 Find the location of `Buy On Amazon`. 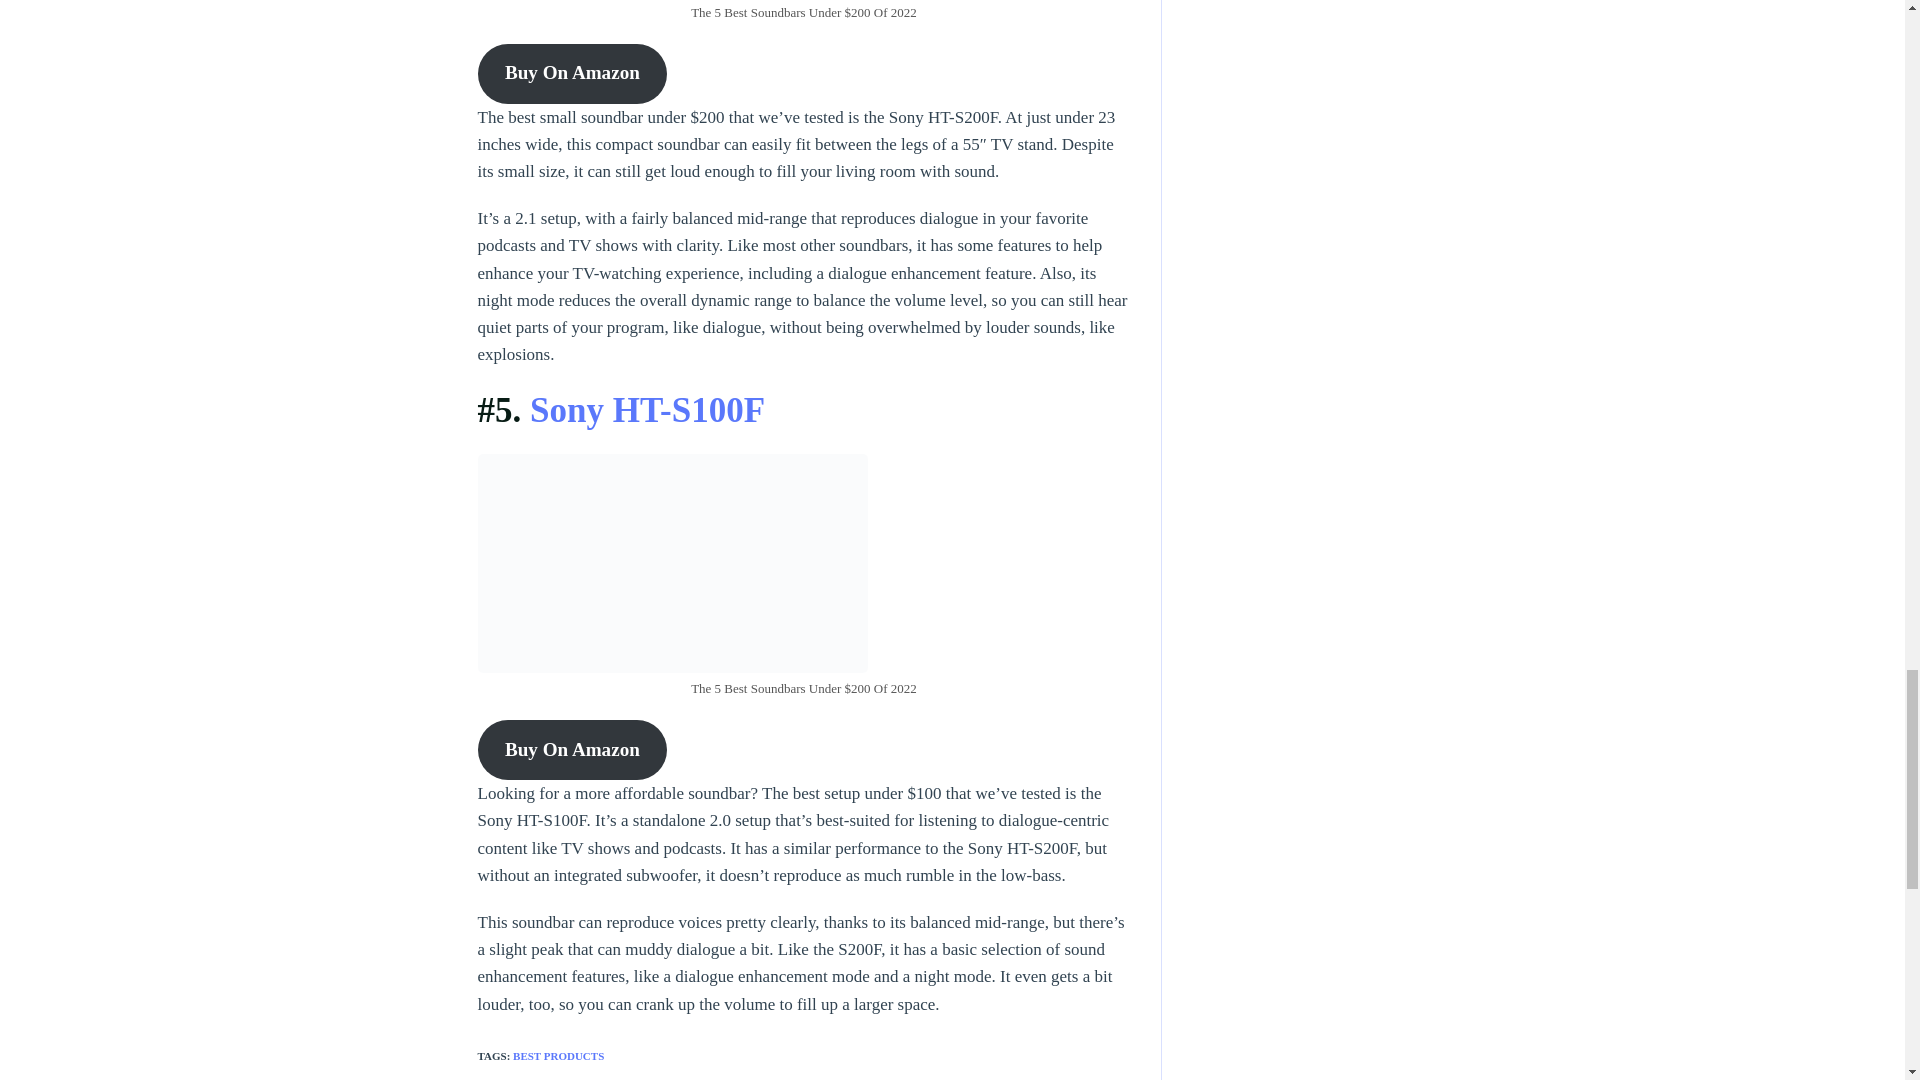

Buy On Amazon is located at coordinates (573, 750).